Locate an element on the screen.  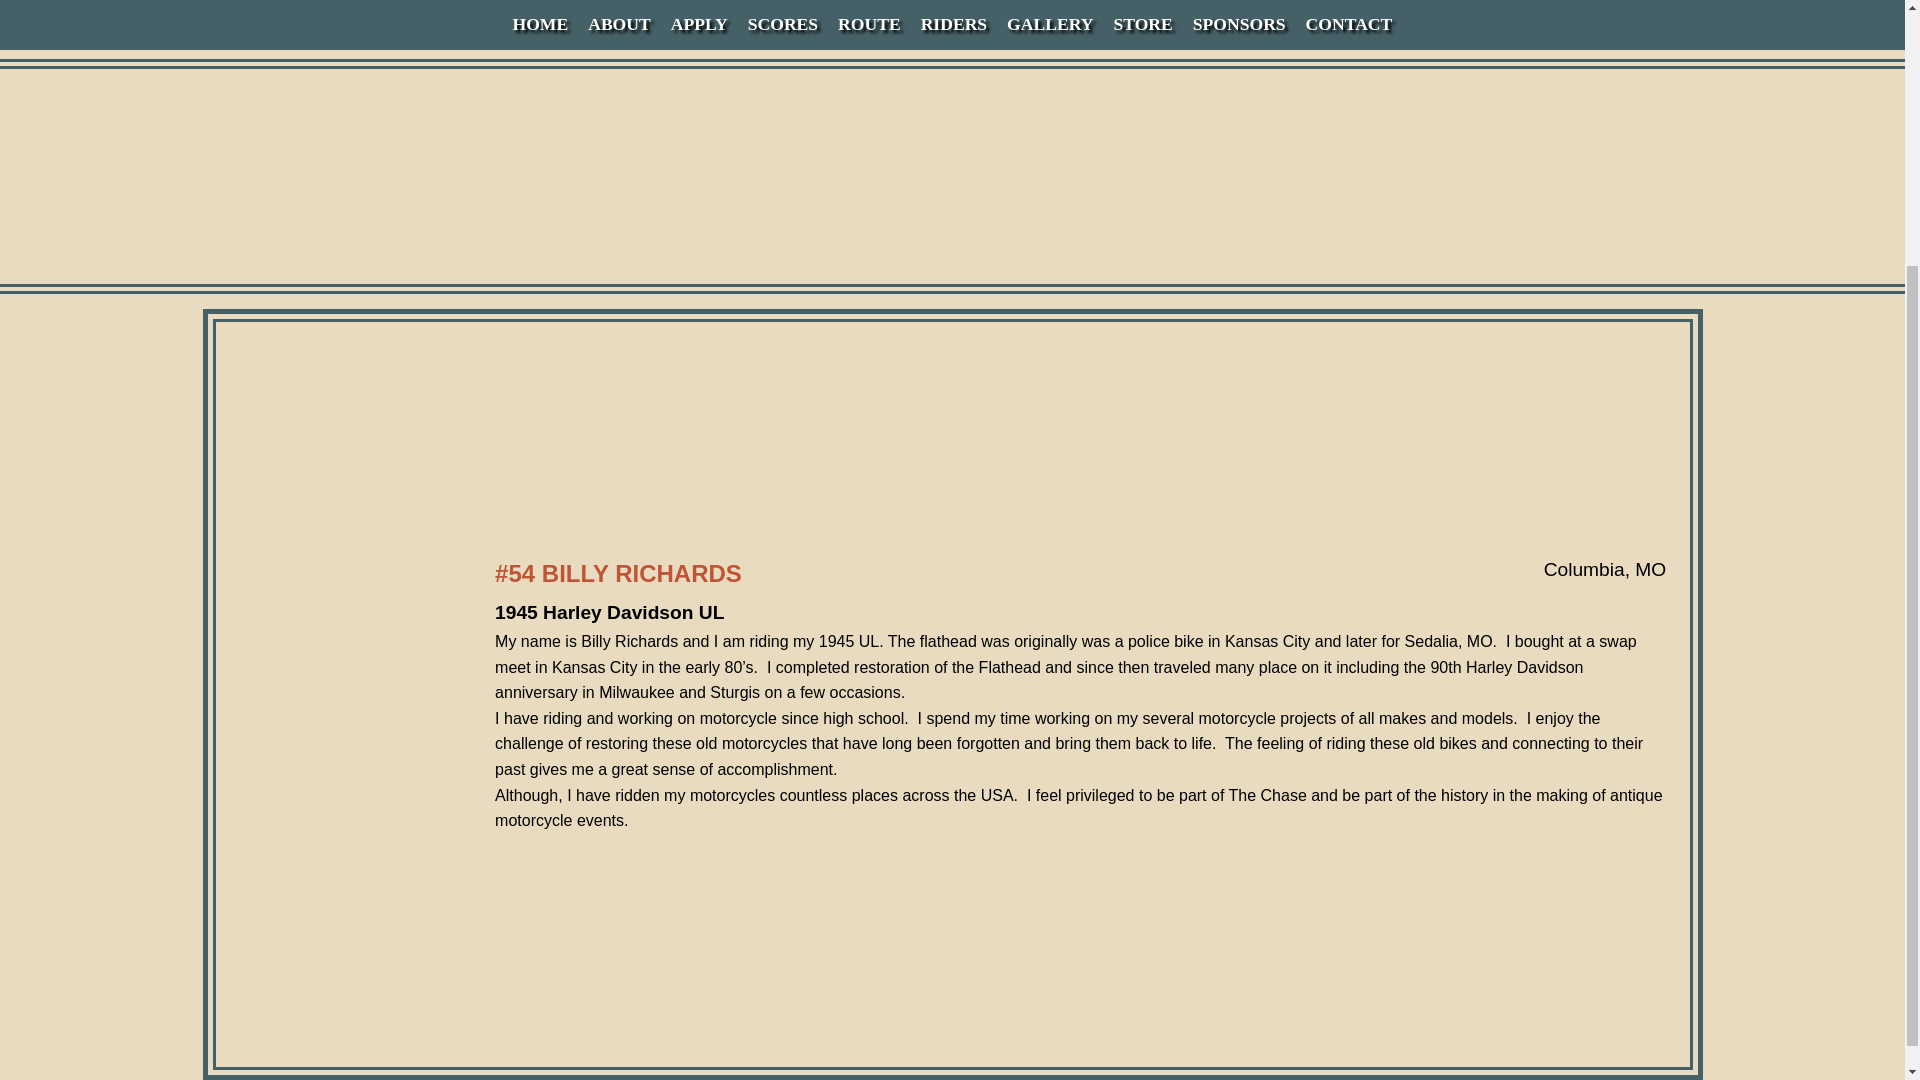
CONTACT is located at coordinates (1349, 18).